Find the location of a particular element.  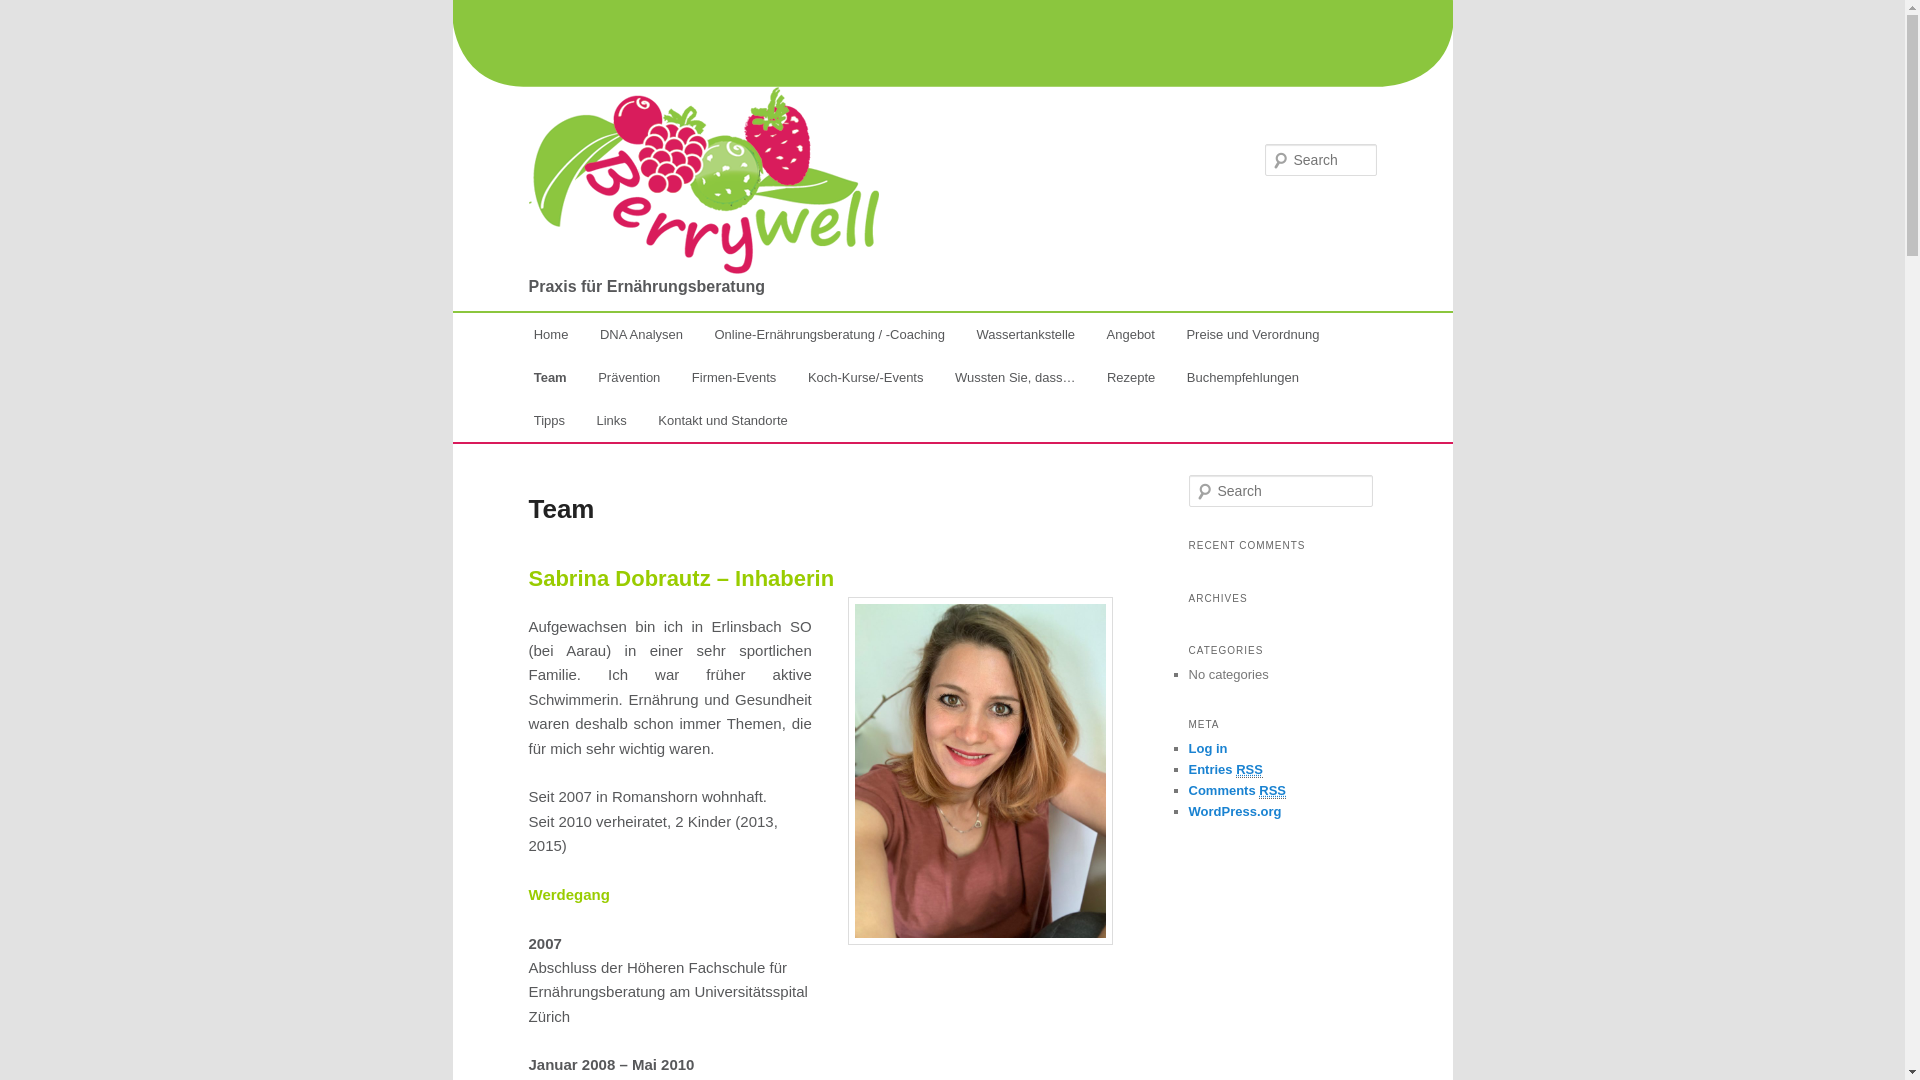

Tipps is located at coordinates (550, 420).